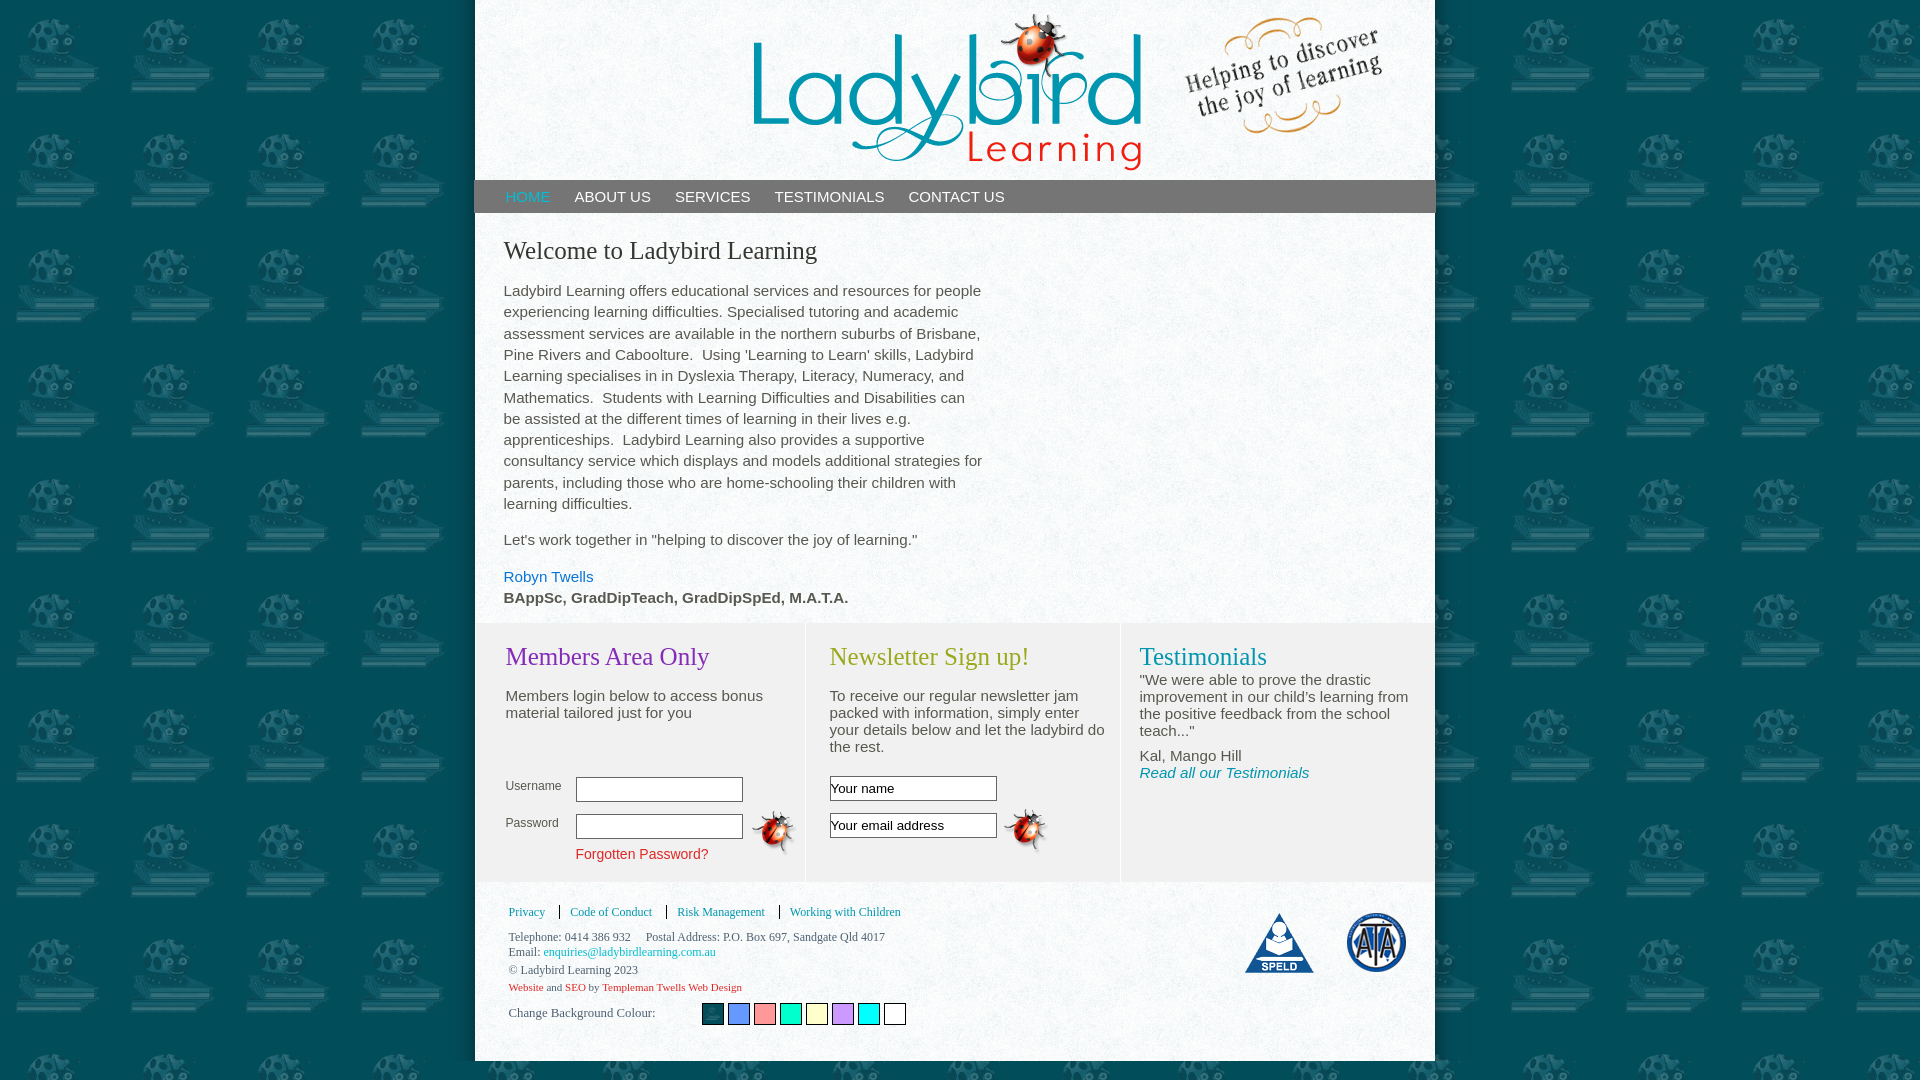  Describe the element at coordinates (612, 196) in the screenshot. I see `ABOUT US` at that location.